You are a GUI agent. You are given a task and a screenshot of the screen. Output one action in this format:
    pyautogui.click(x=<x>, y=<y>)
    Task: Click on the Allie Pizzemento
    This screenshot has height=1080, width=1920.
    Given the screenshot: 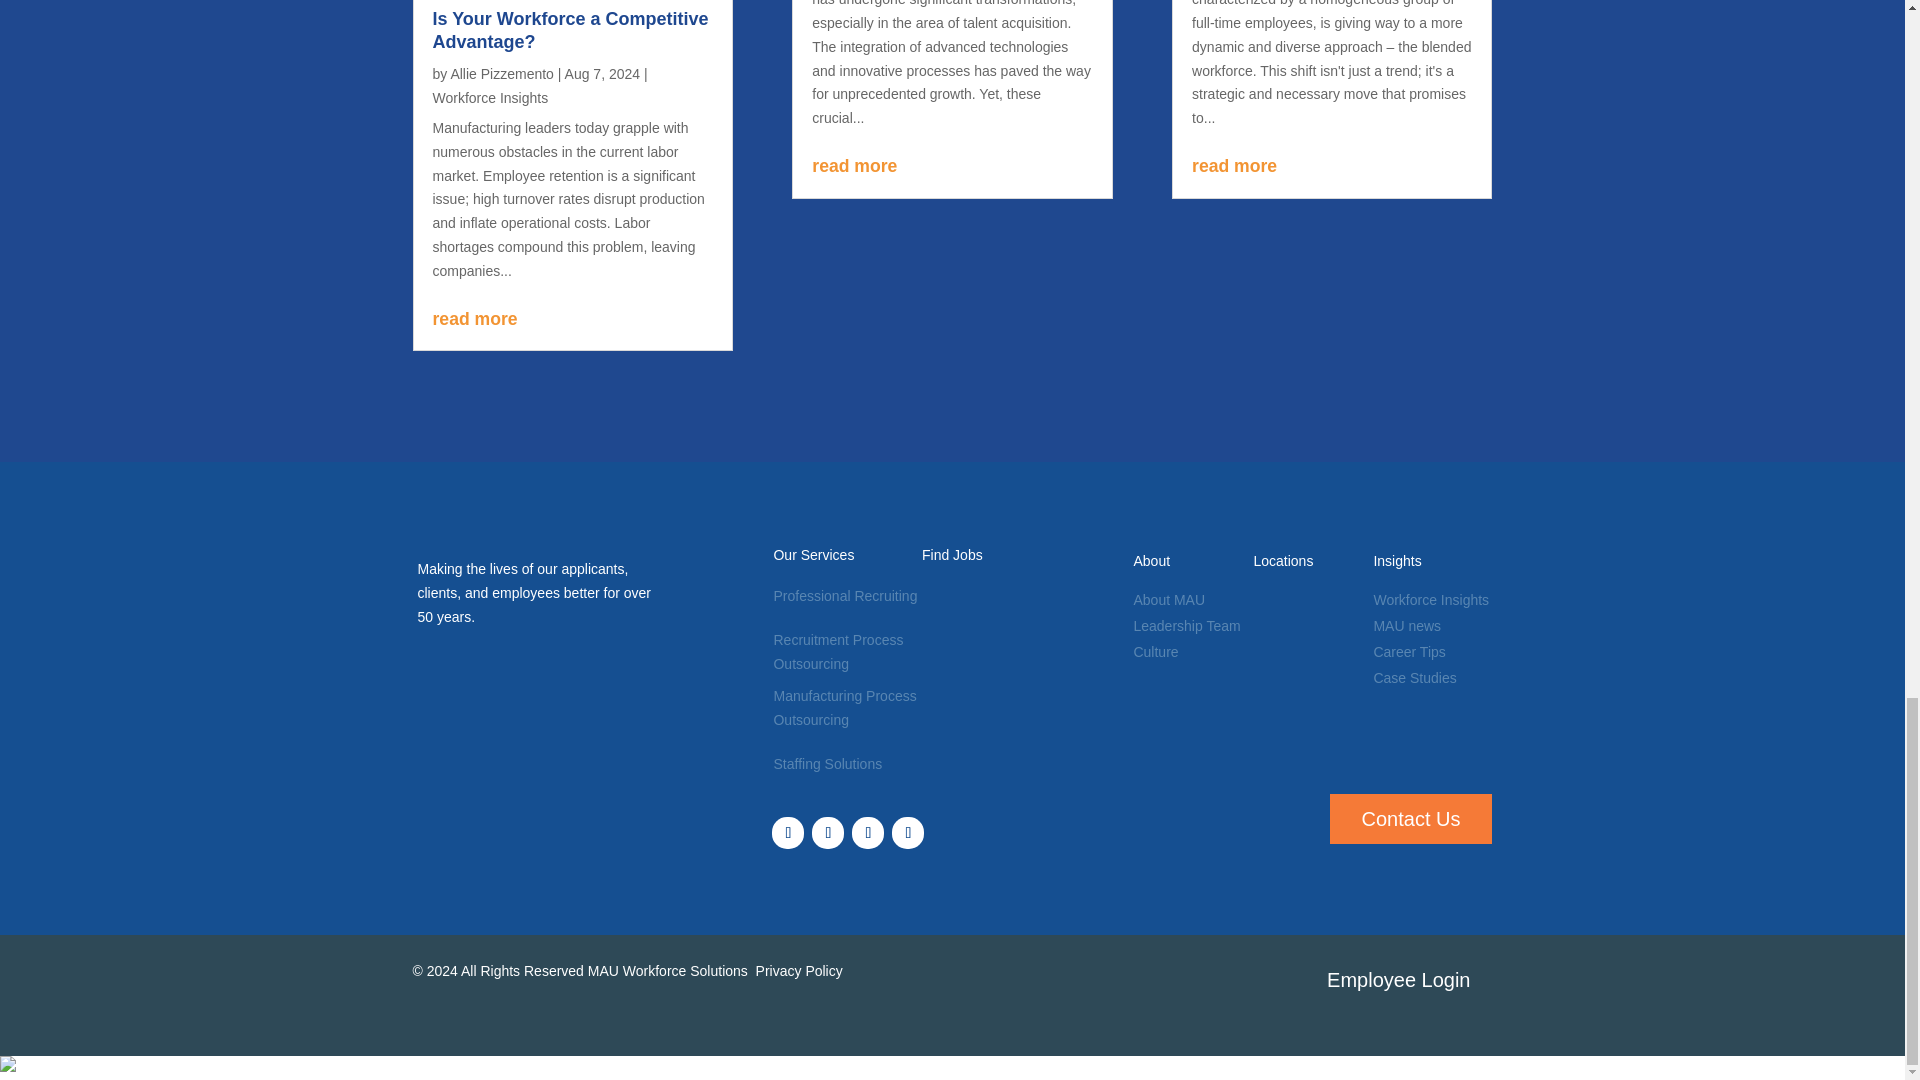 What is the action you would take?
    pyautogui.click(x=502, y=74)
    